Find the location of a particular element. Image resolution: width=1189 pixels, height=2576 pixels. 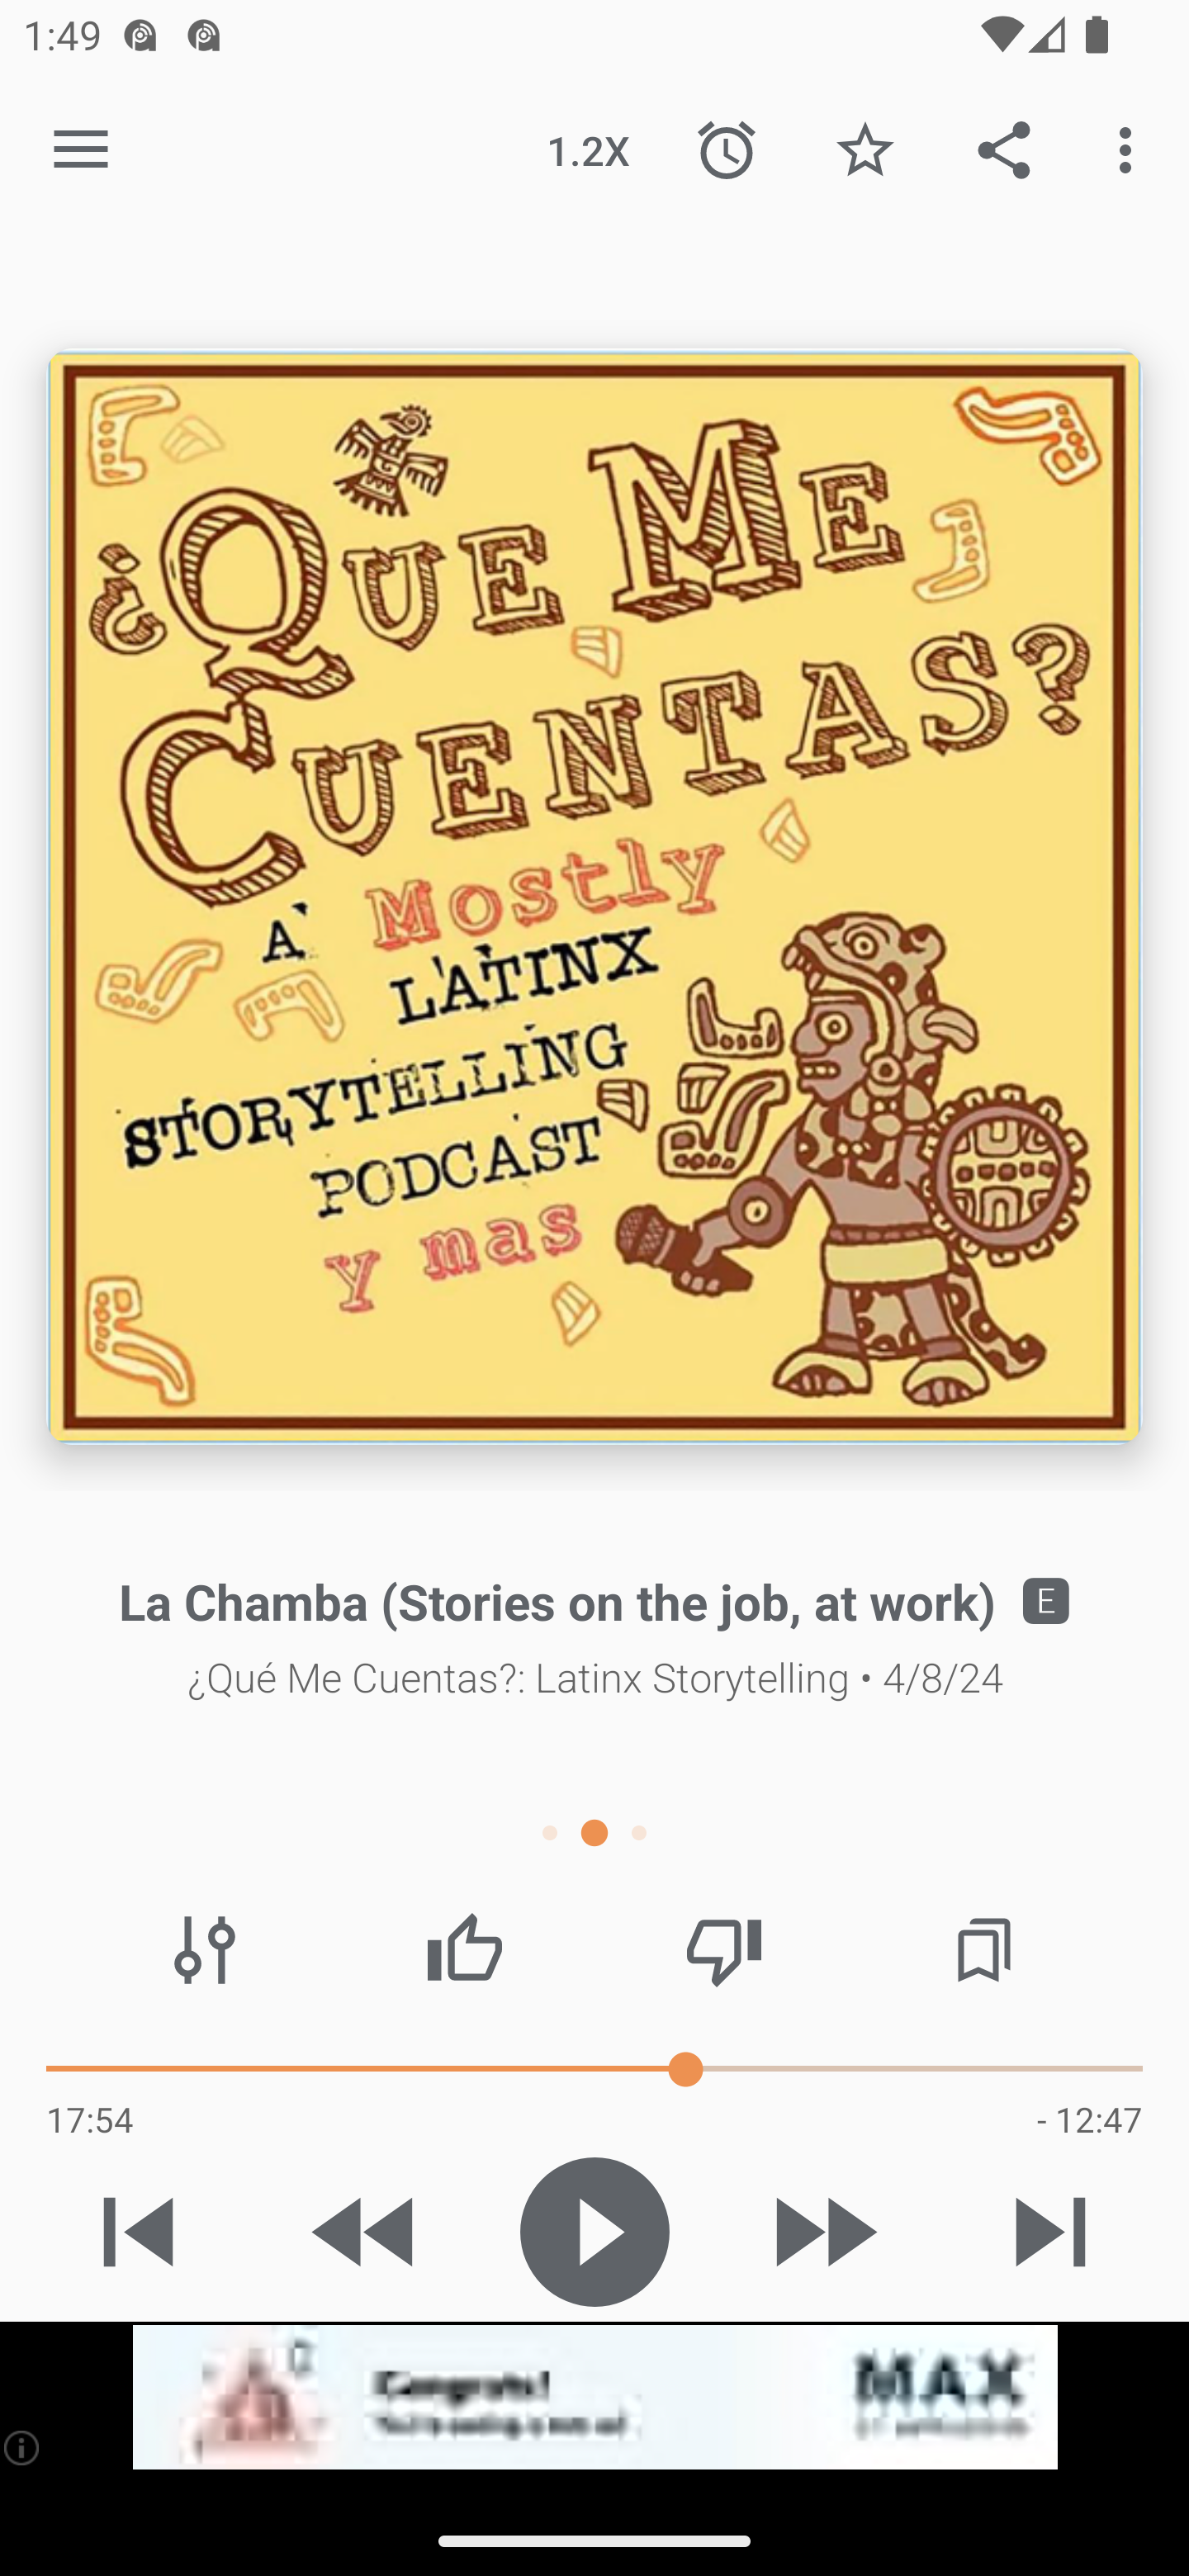

app-monetization is located at coordinates (594, 2398).